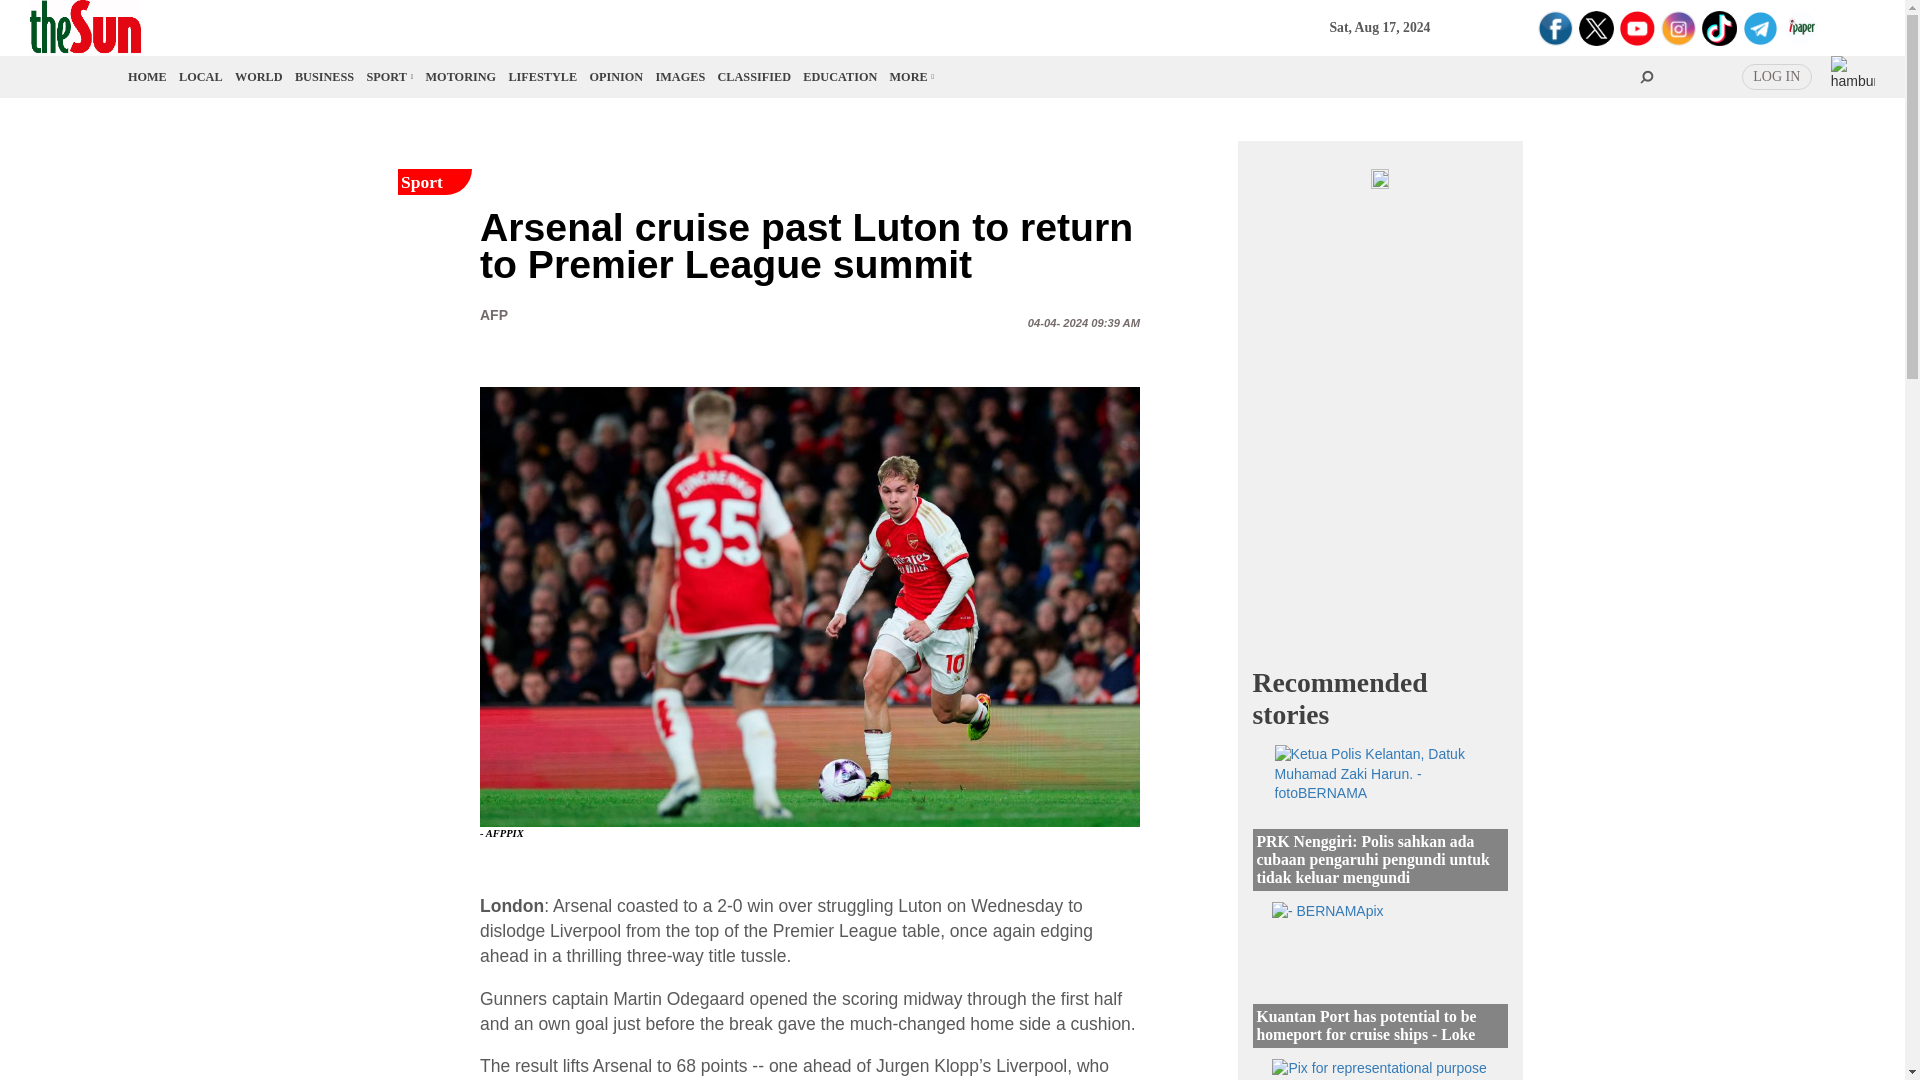 This screenshot has height=1080, width=1920. Describe the element at coordinates (1776, 76) in the screenshot. I see `LOG IN` at that location.